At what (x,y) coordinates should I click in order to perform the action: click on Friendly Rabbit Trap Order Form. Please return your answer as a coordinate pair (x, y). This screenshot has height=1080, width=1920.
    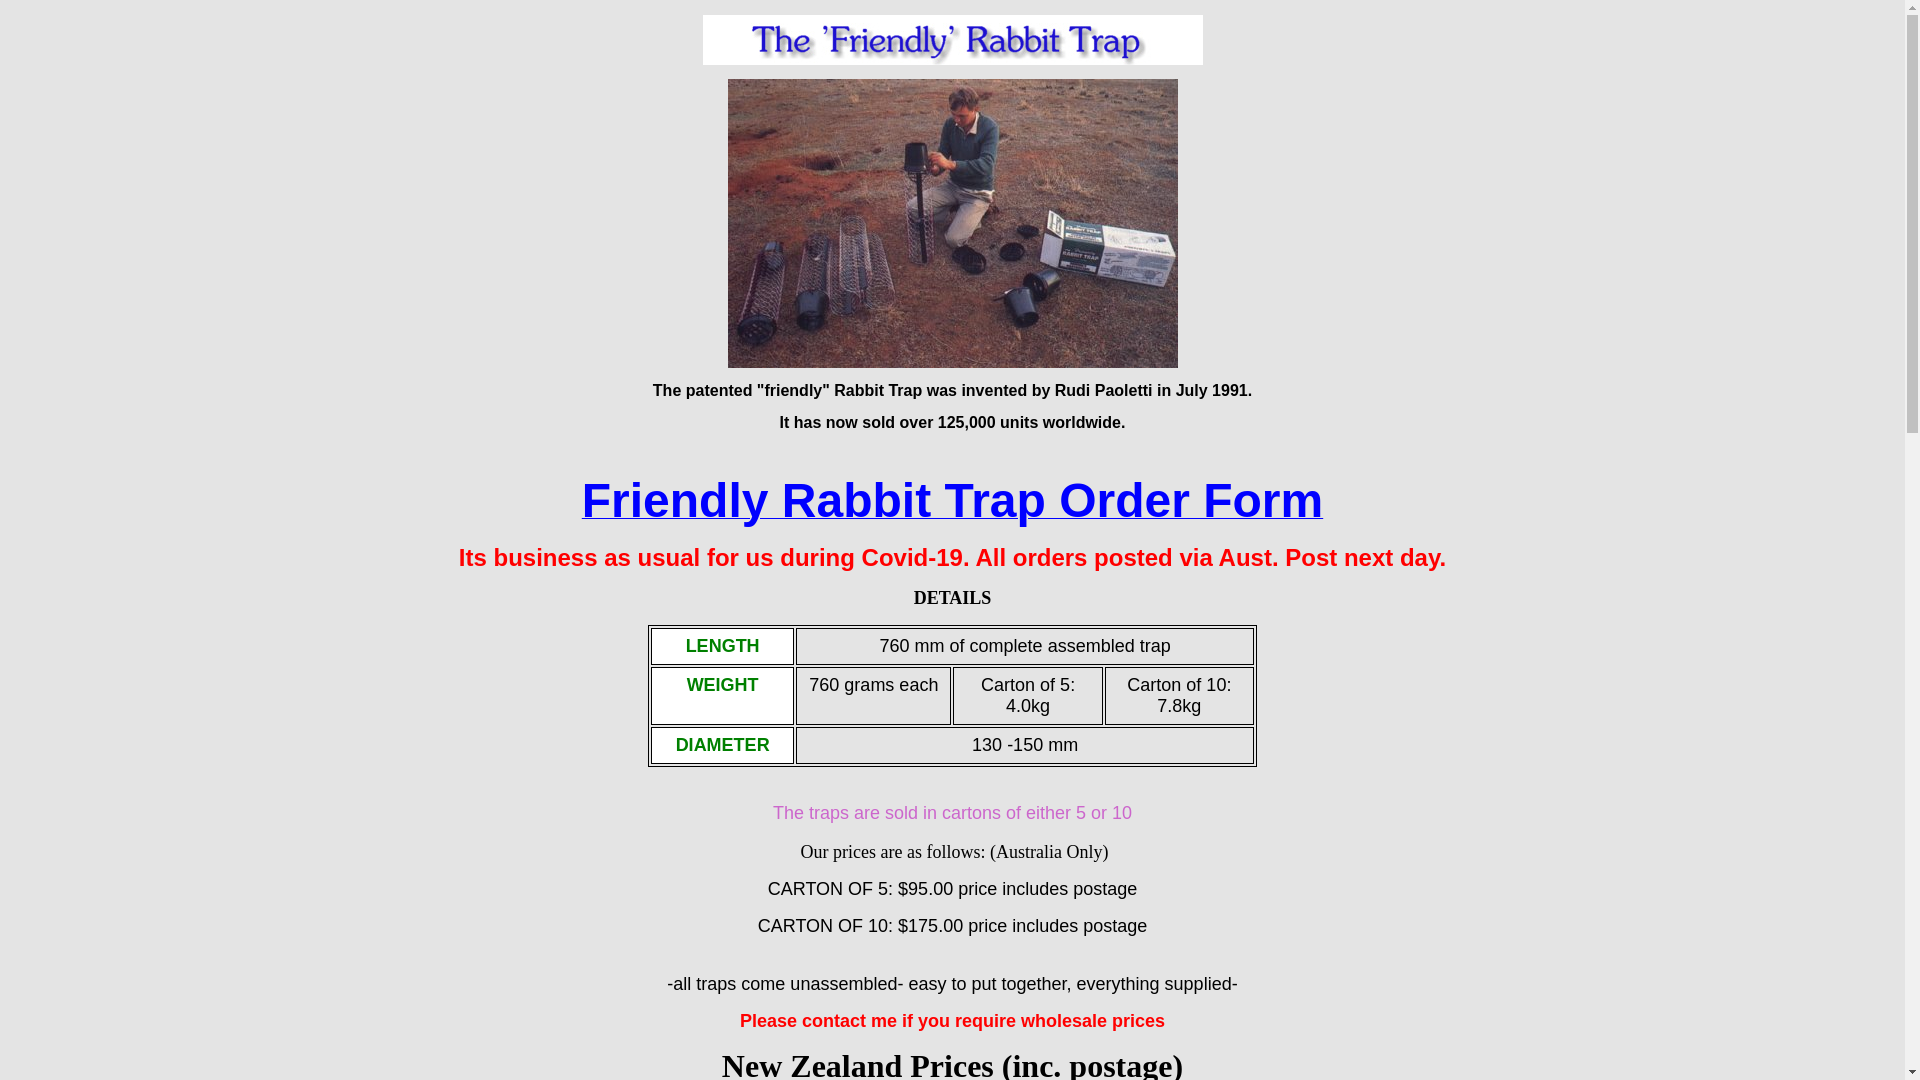
    Looking at the image, I should click on (952, 512).